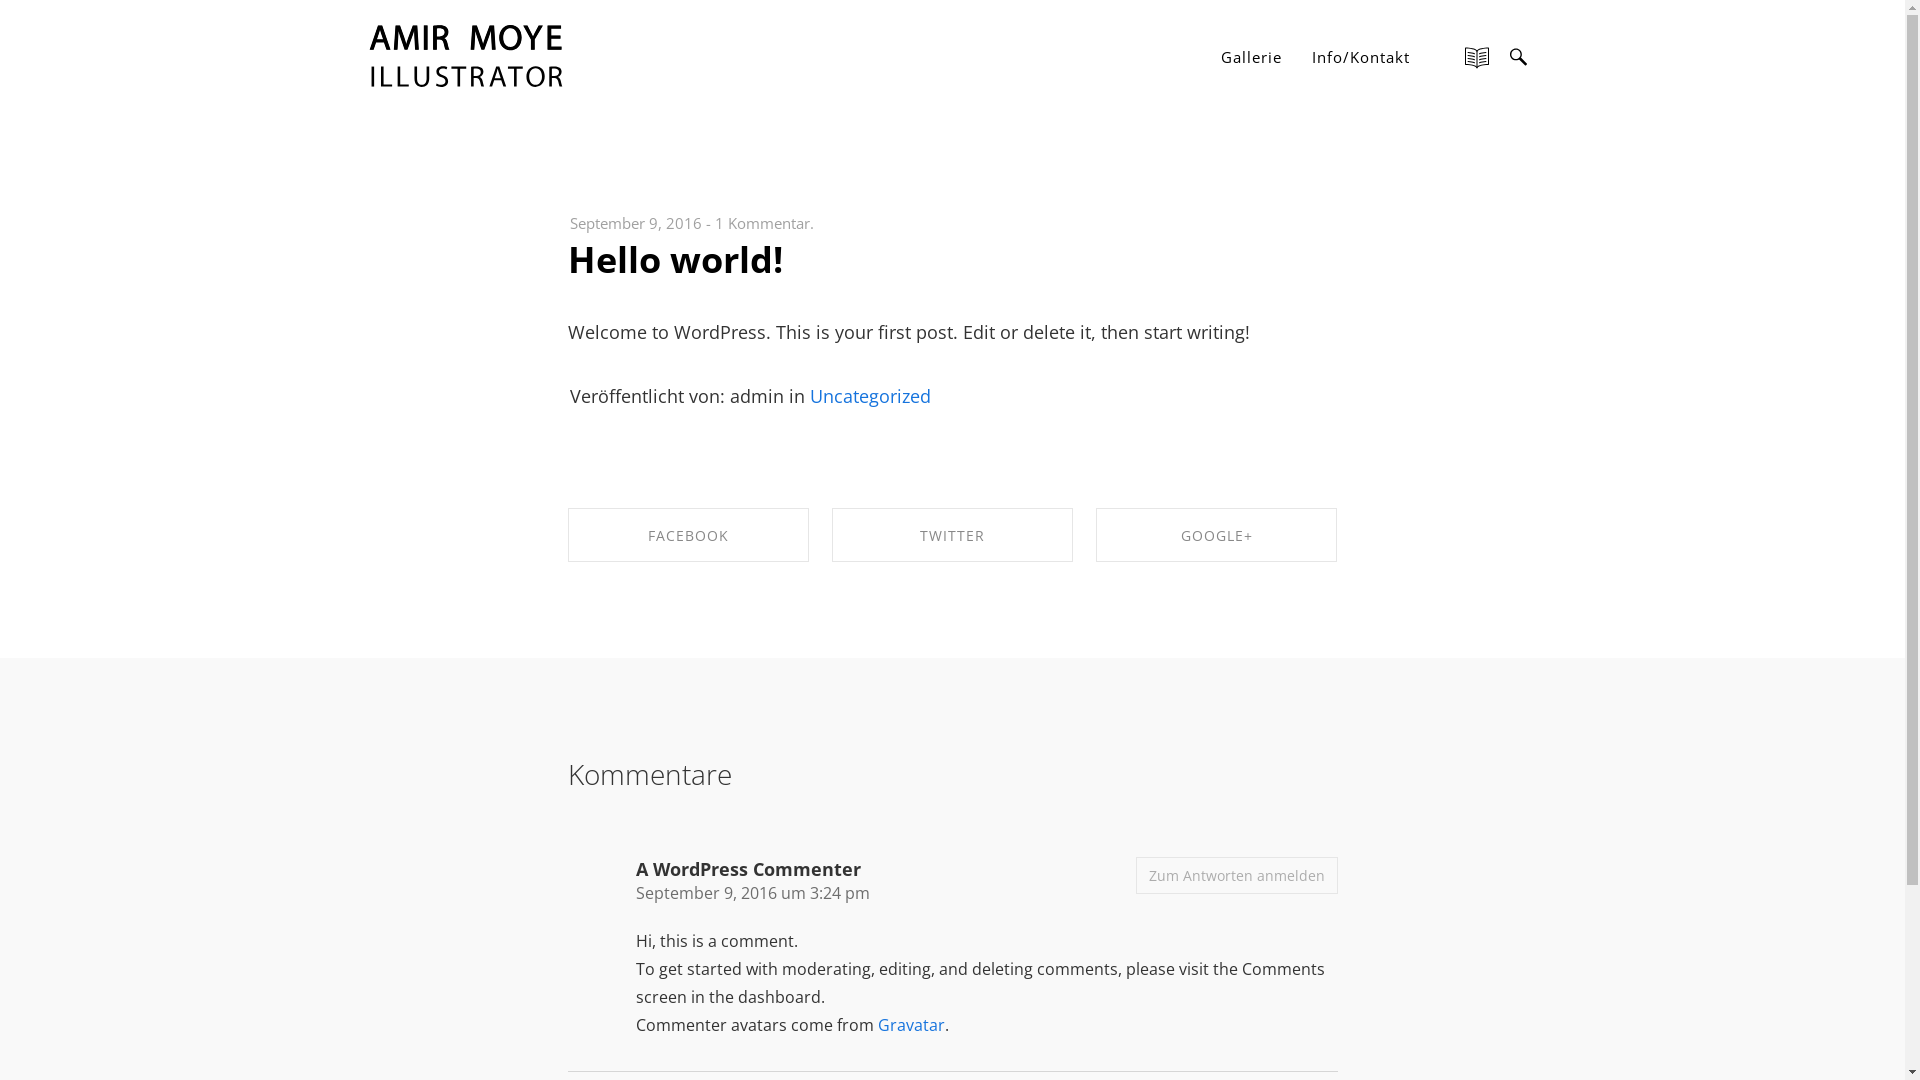  I want to click on Hello world!, so click(676, 260).